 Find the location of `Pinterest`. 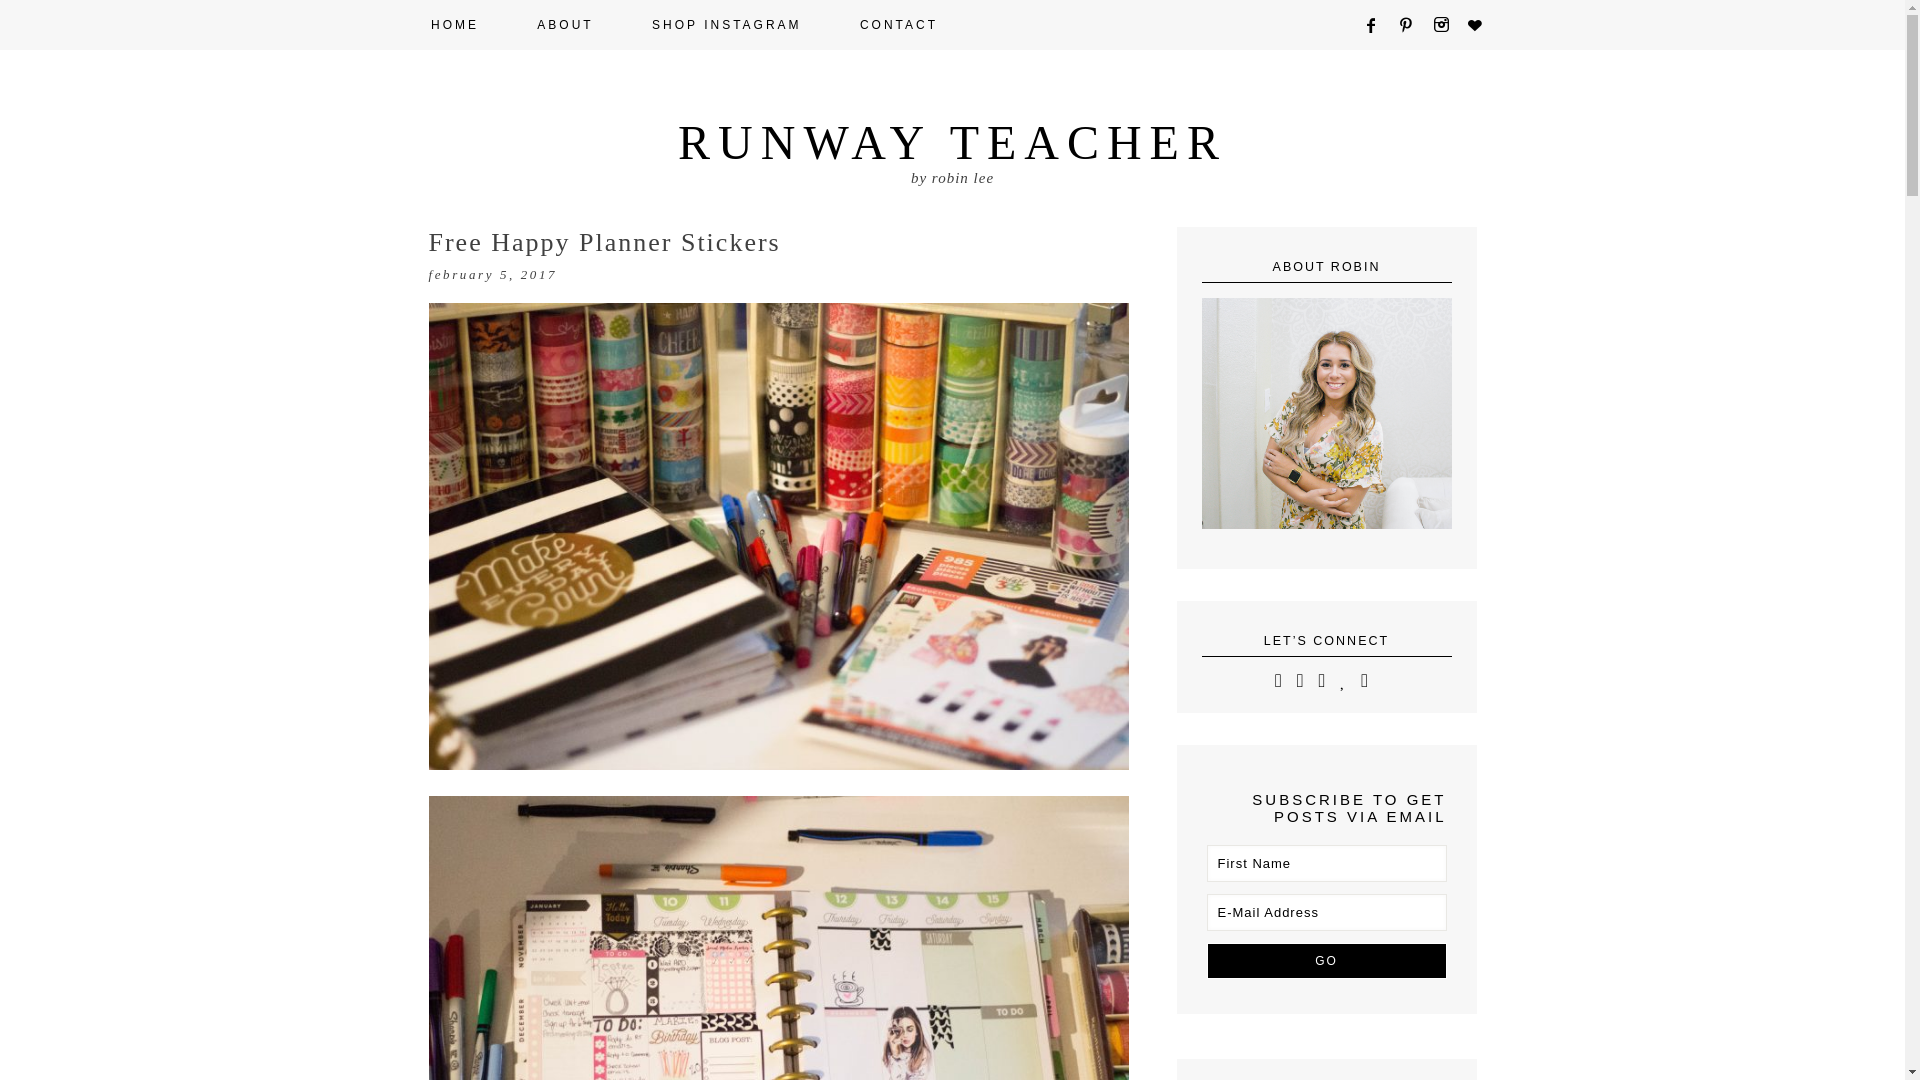

Pinterest is located at coordinates (1414, 25).